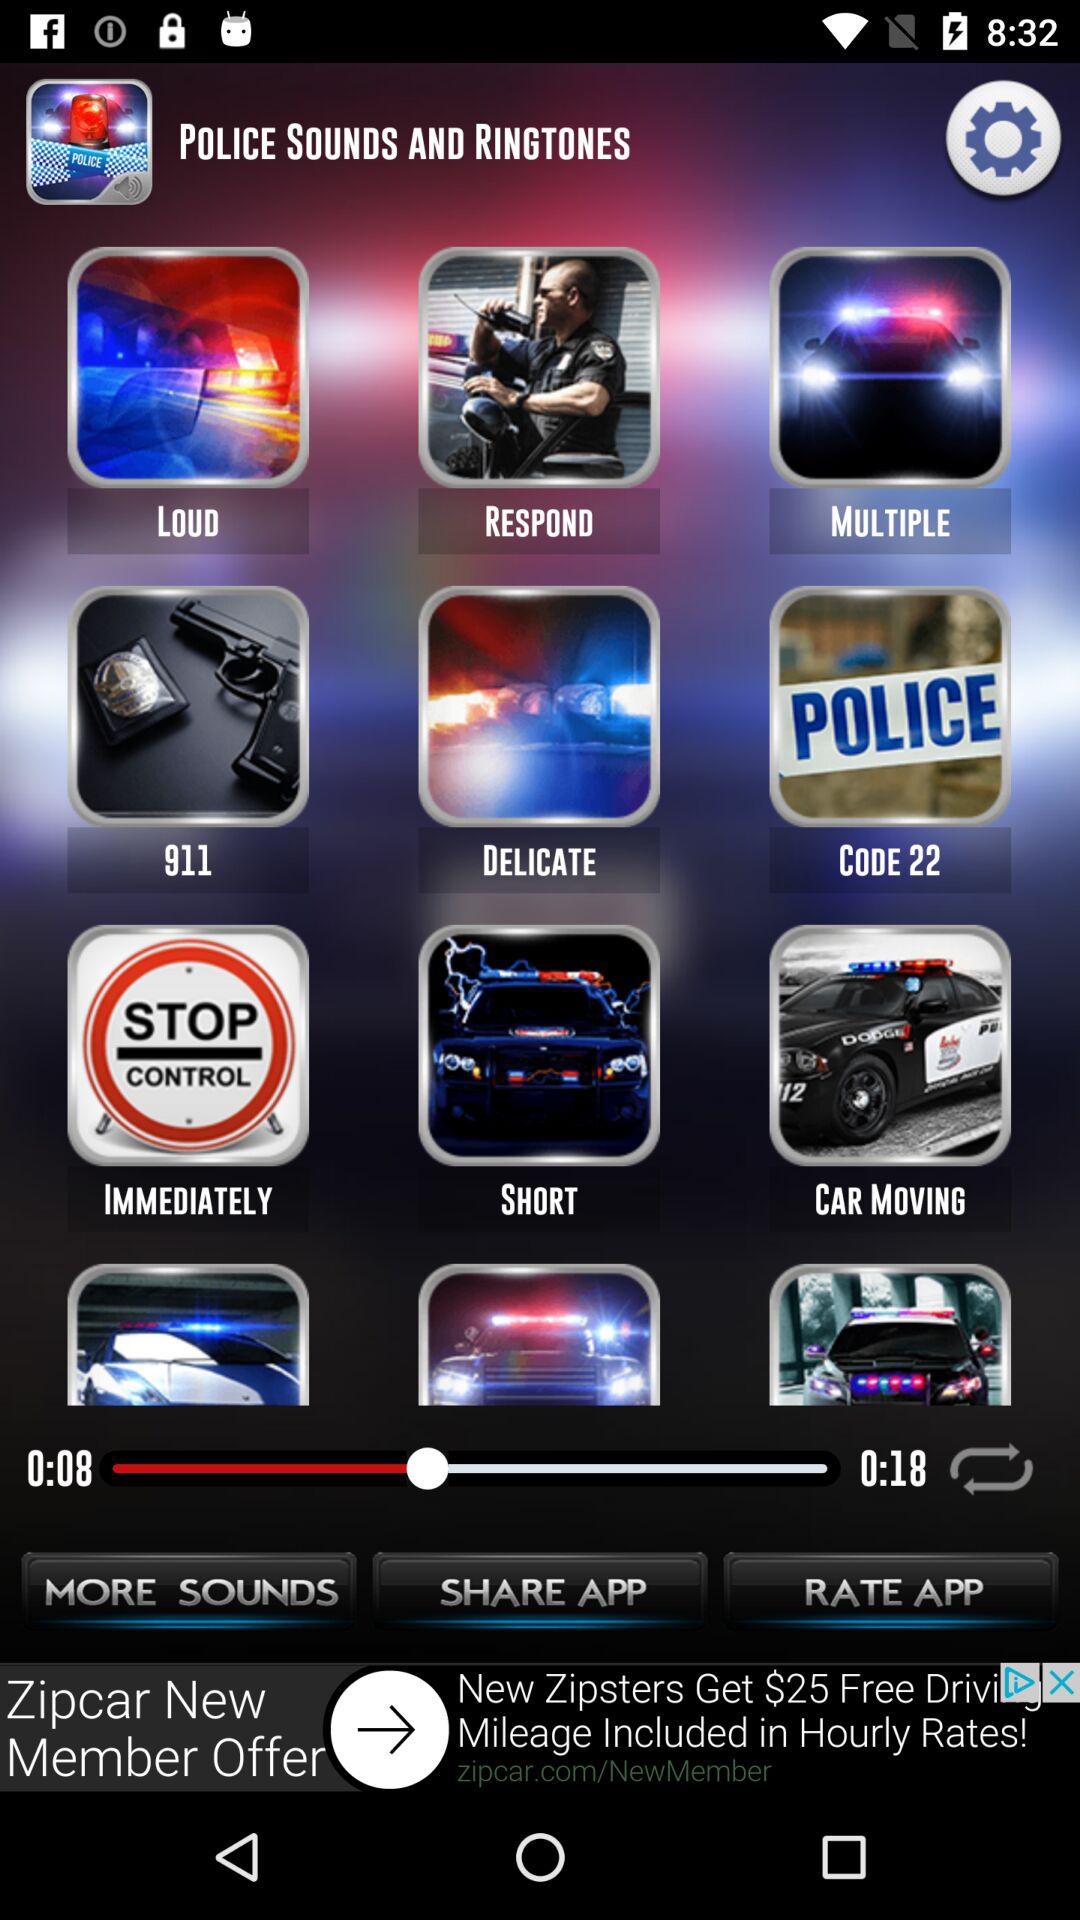  I want to click on select the first image on the web page, so click(188, 367).